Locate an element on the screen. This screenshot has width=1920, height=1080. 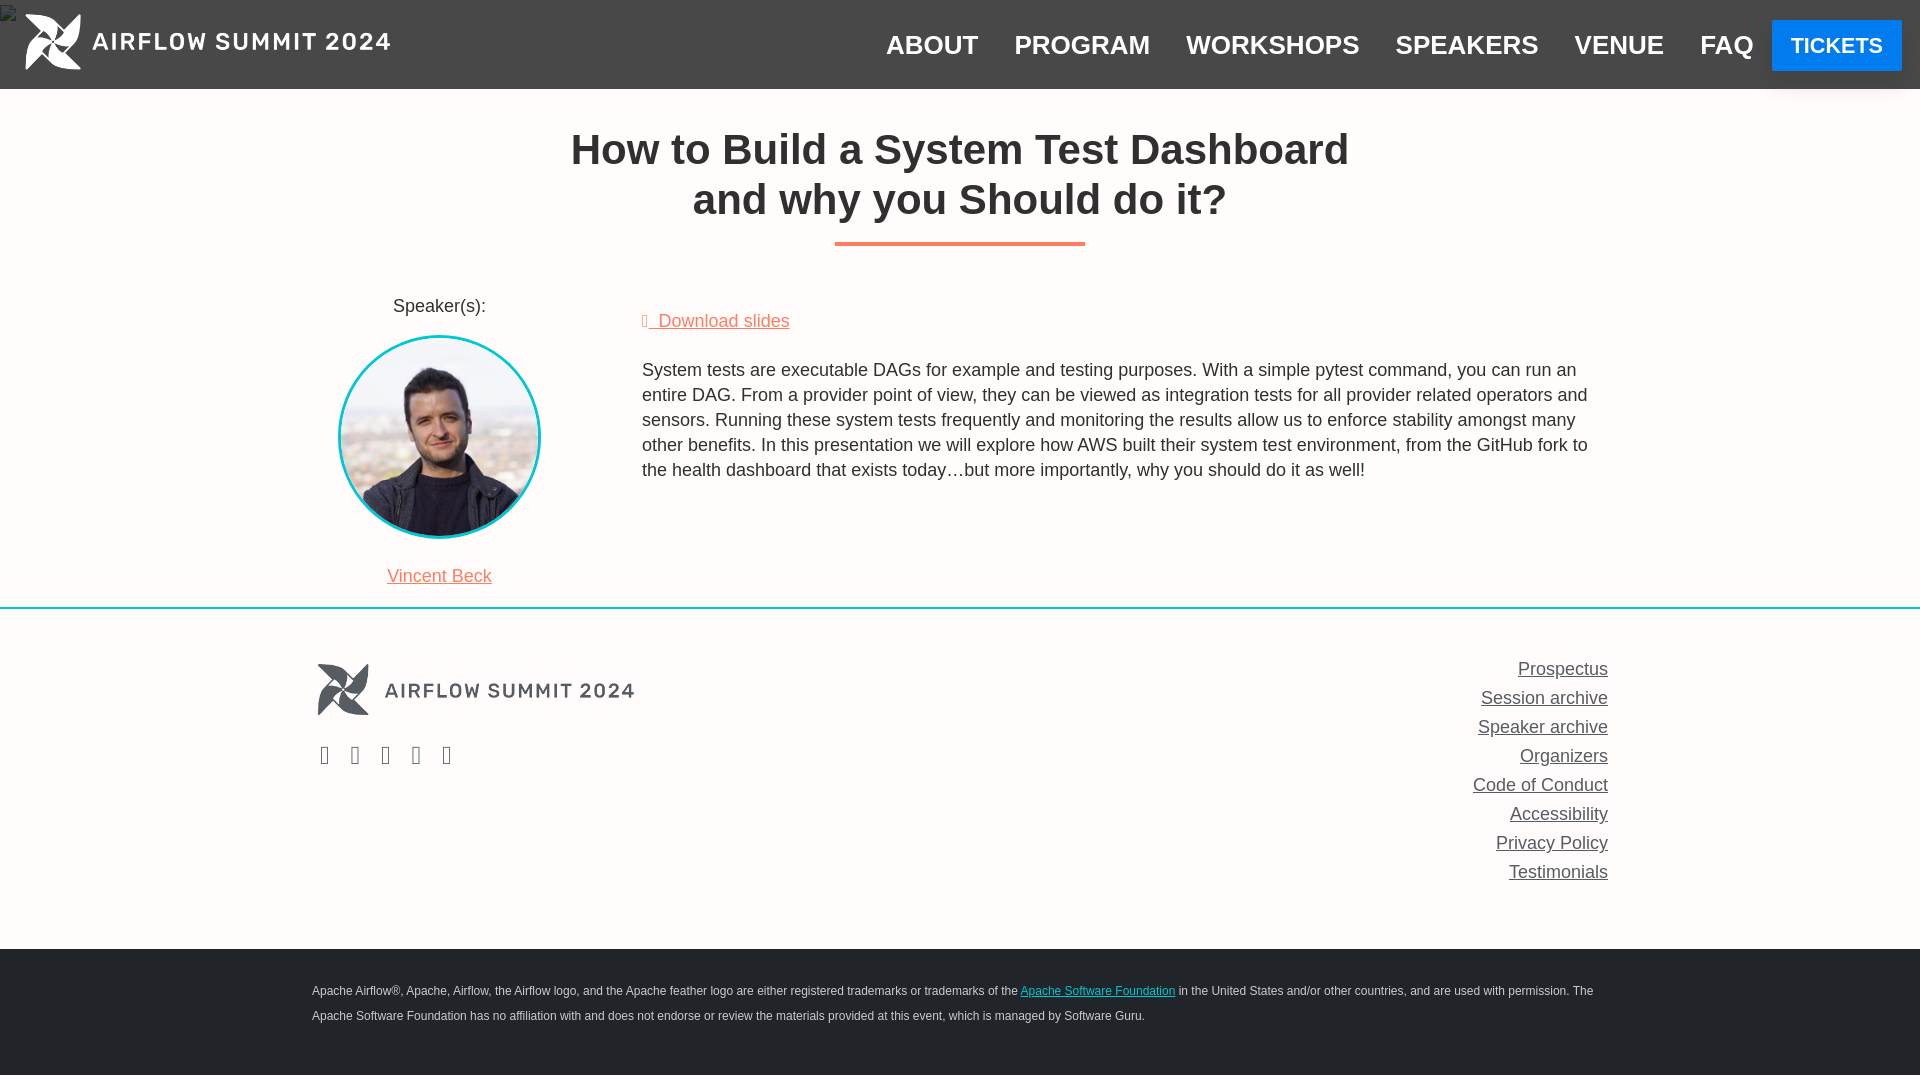
Code of Conduct is located at coordinates (1540, 784).